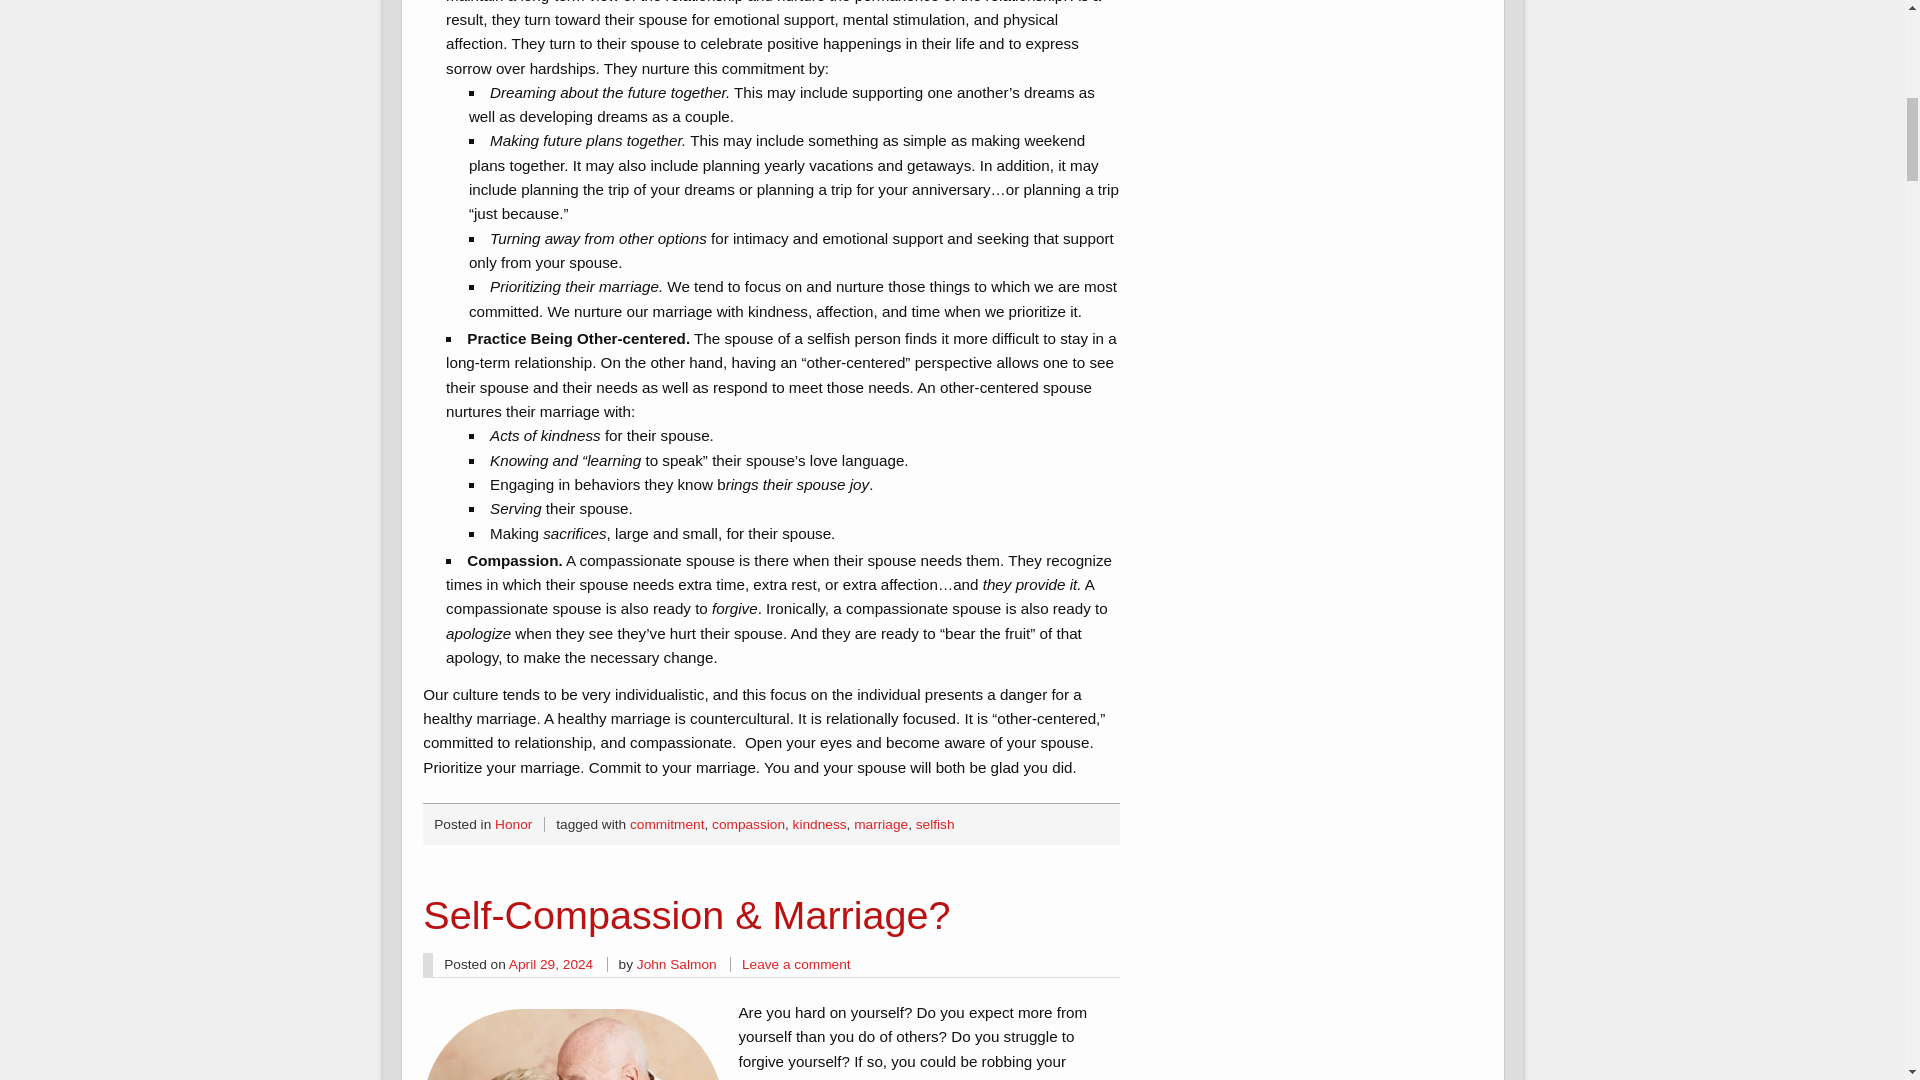 The width and height of the screenshot is (1920, 1080). I want to click on compassion, so click(748, 824).